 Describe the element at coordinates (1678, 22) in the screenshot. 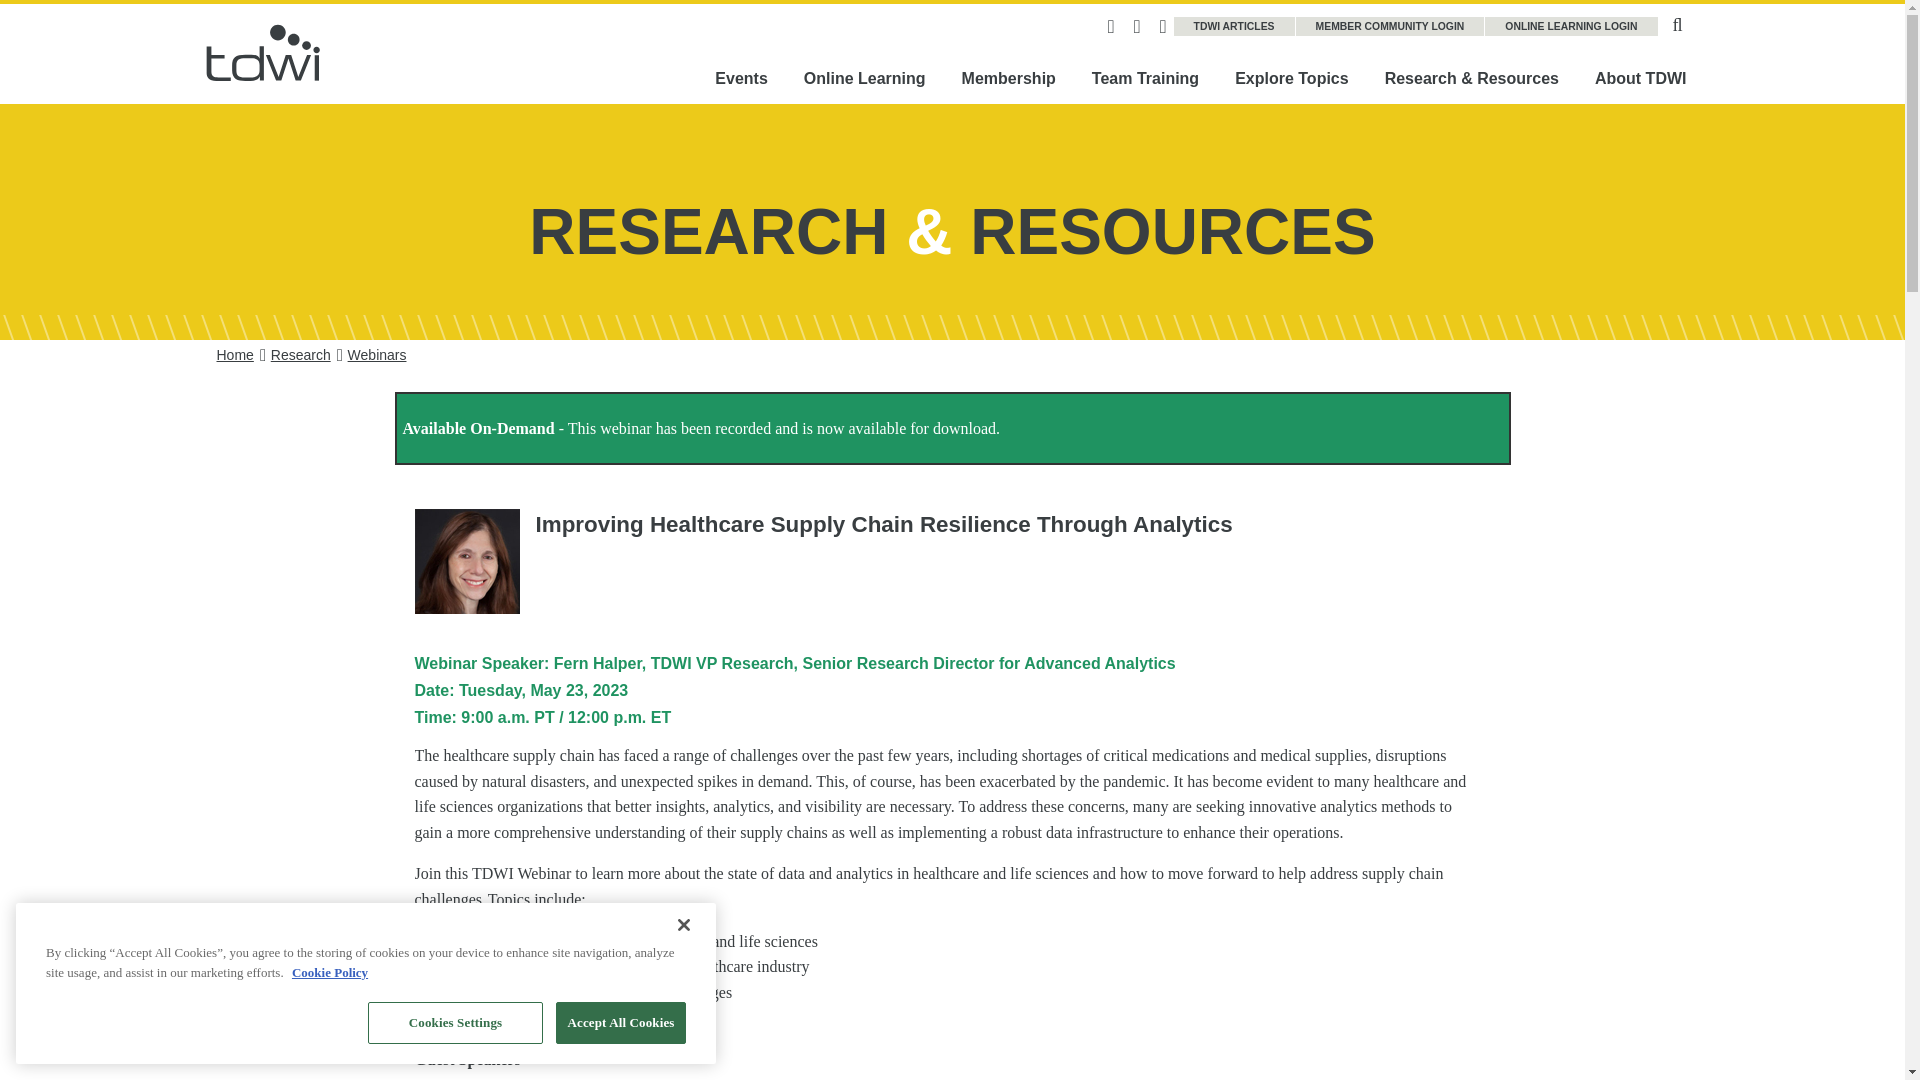

I see `Search` at that location.